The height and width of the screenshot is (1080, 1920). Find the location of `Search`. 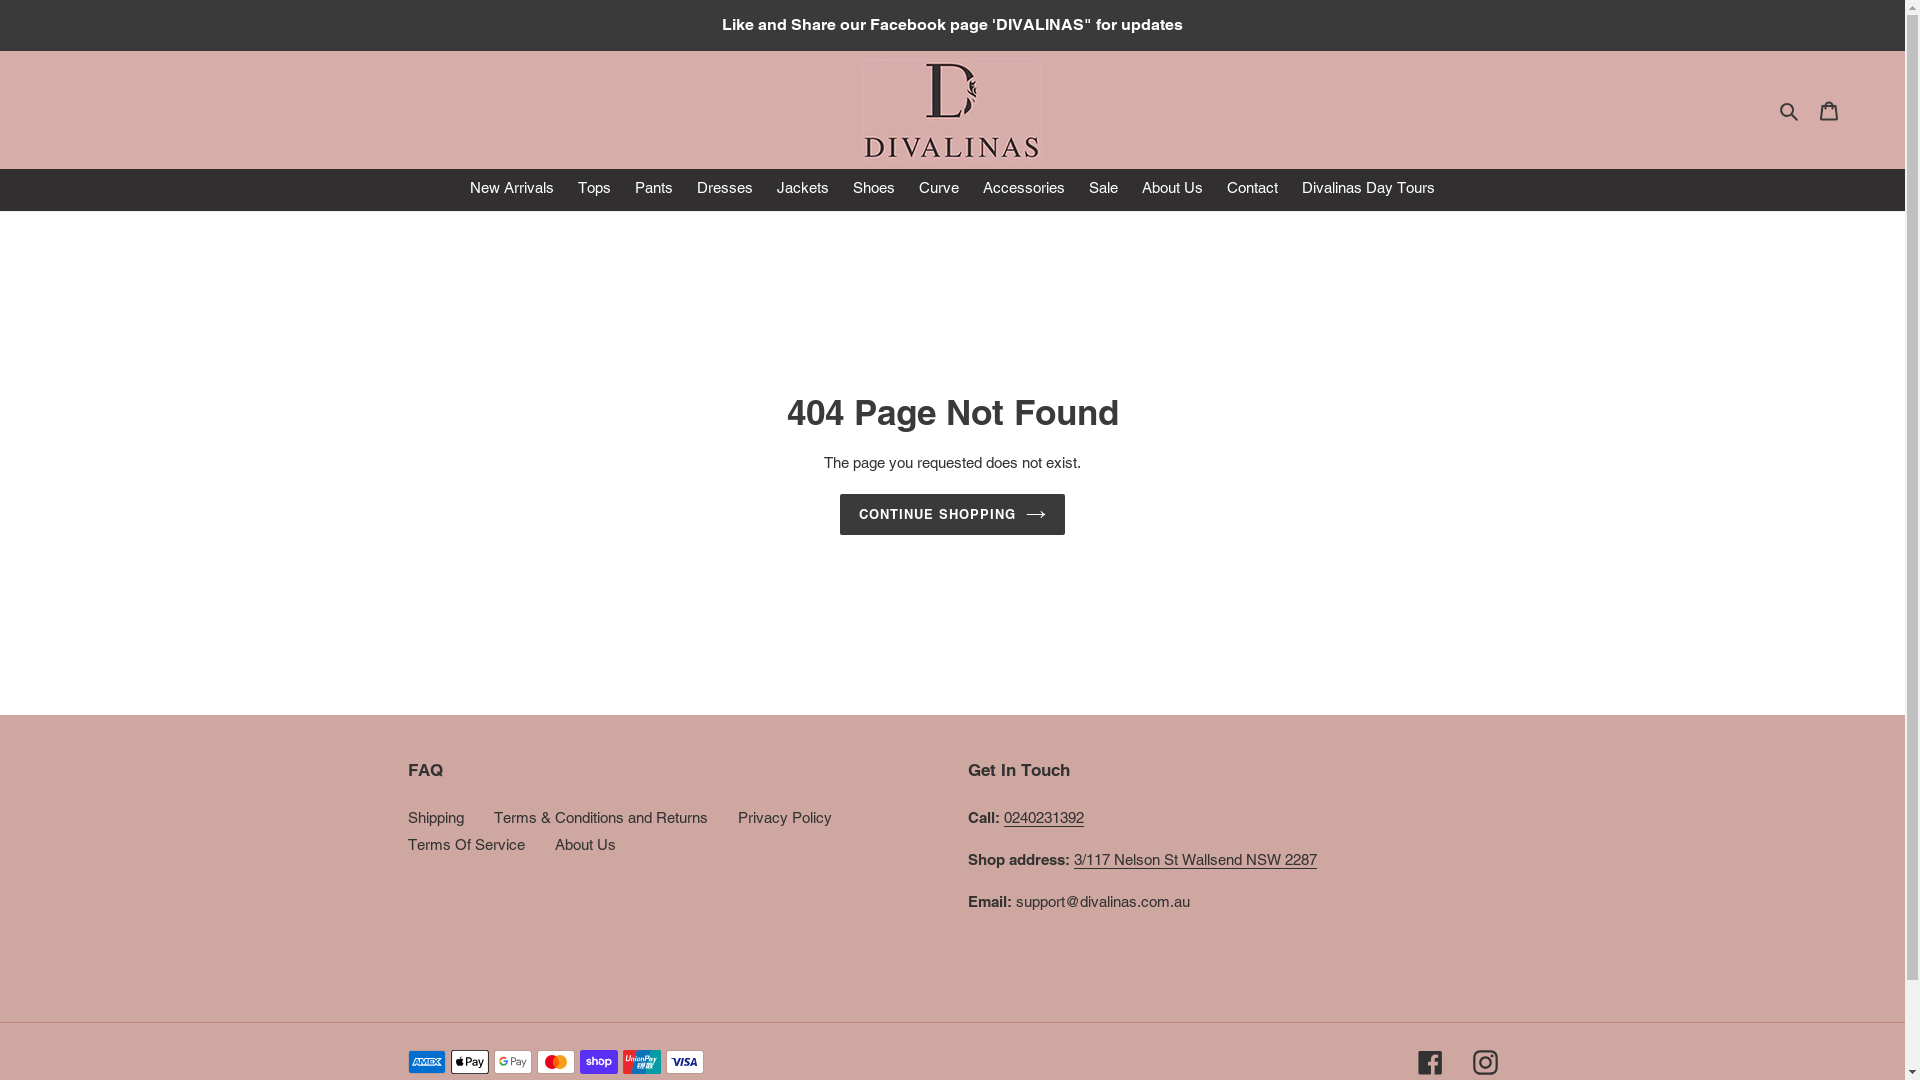

Search is located at coordinates (1790, 110).